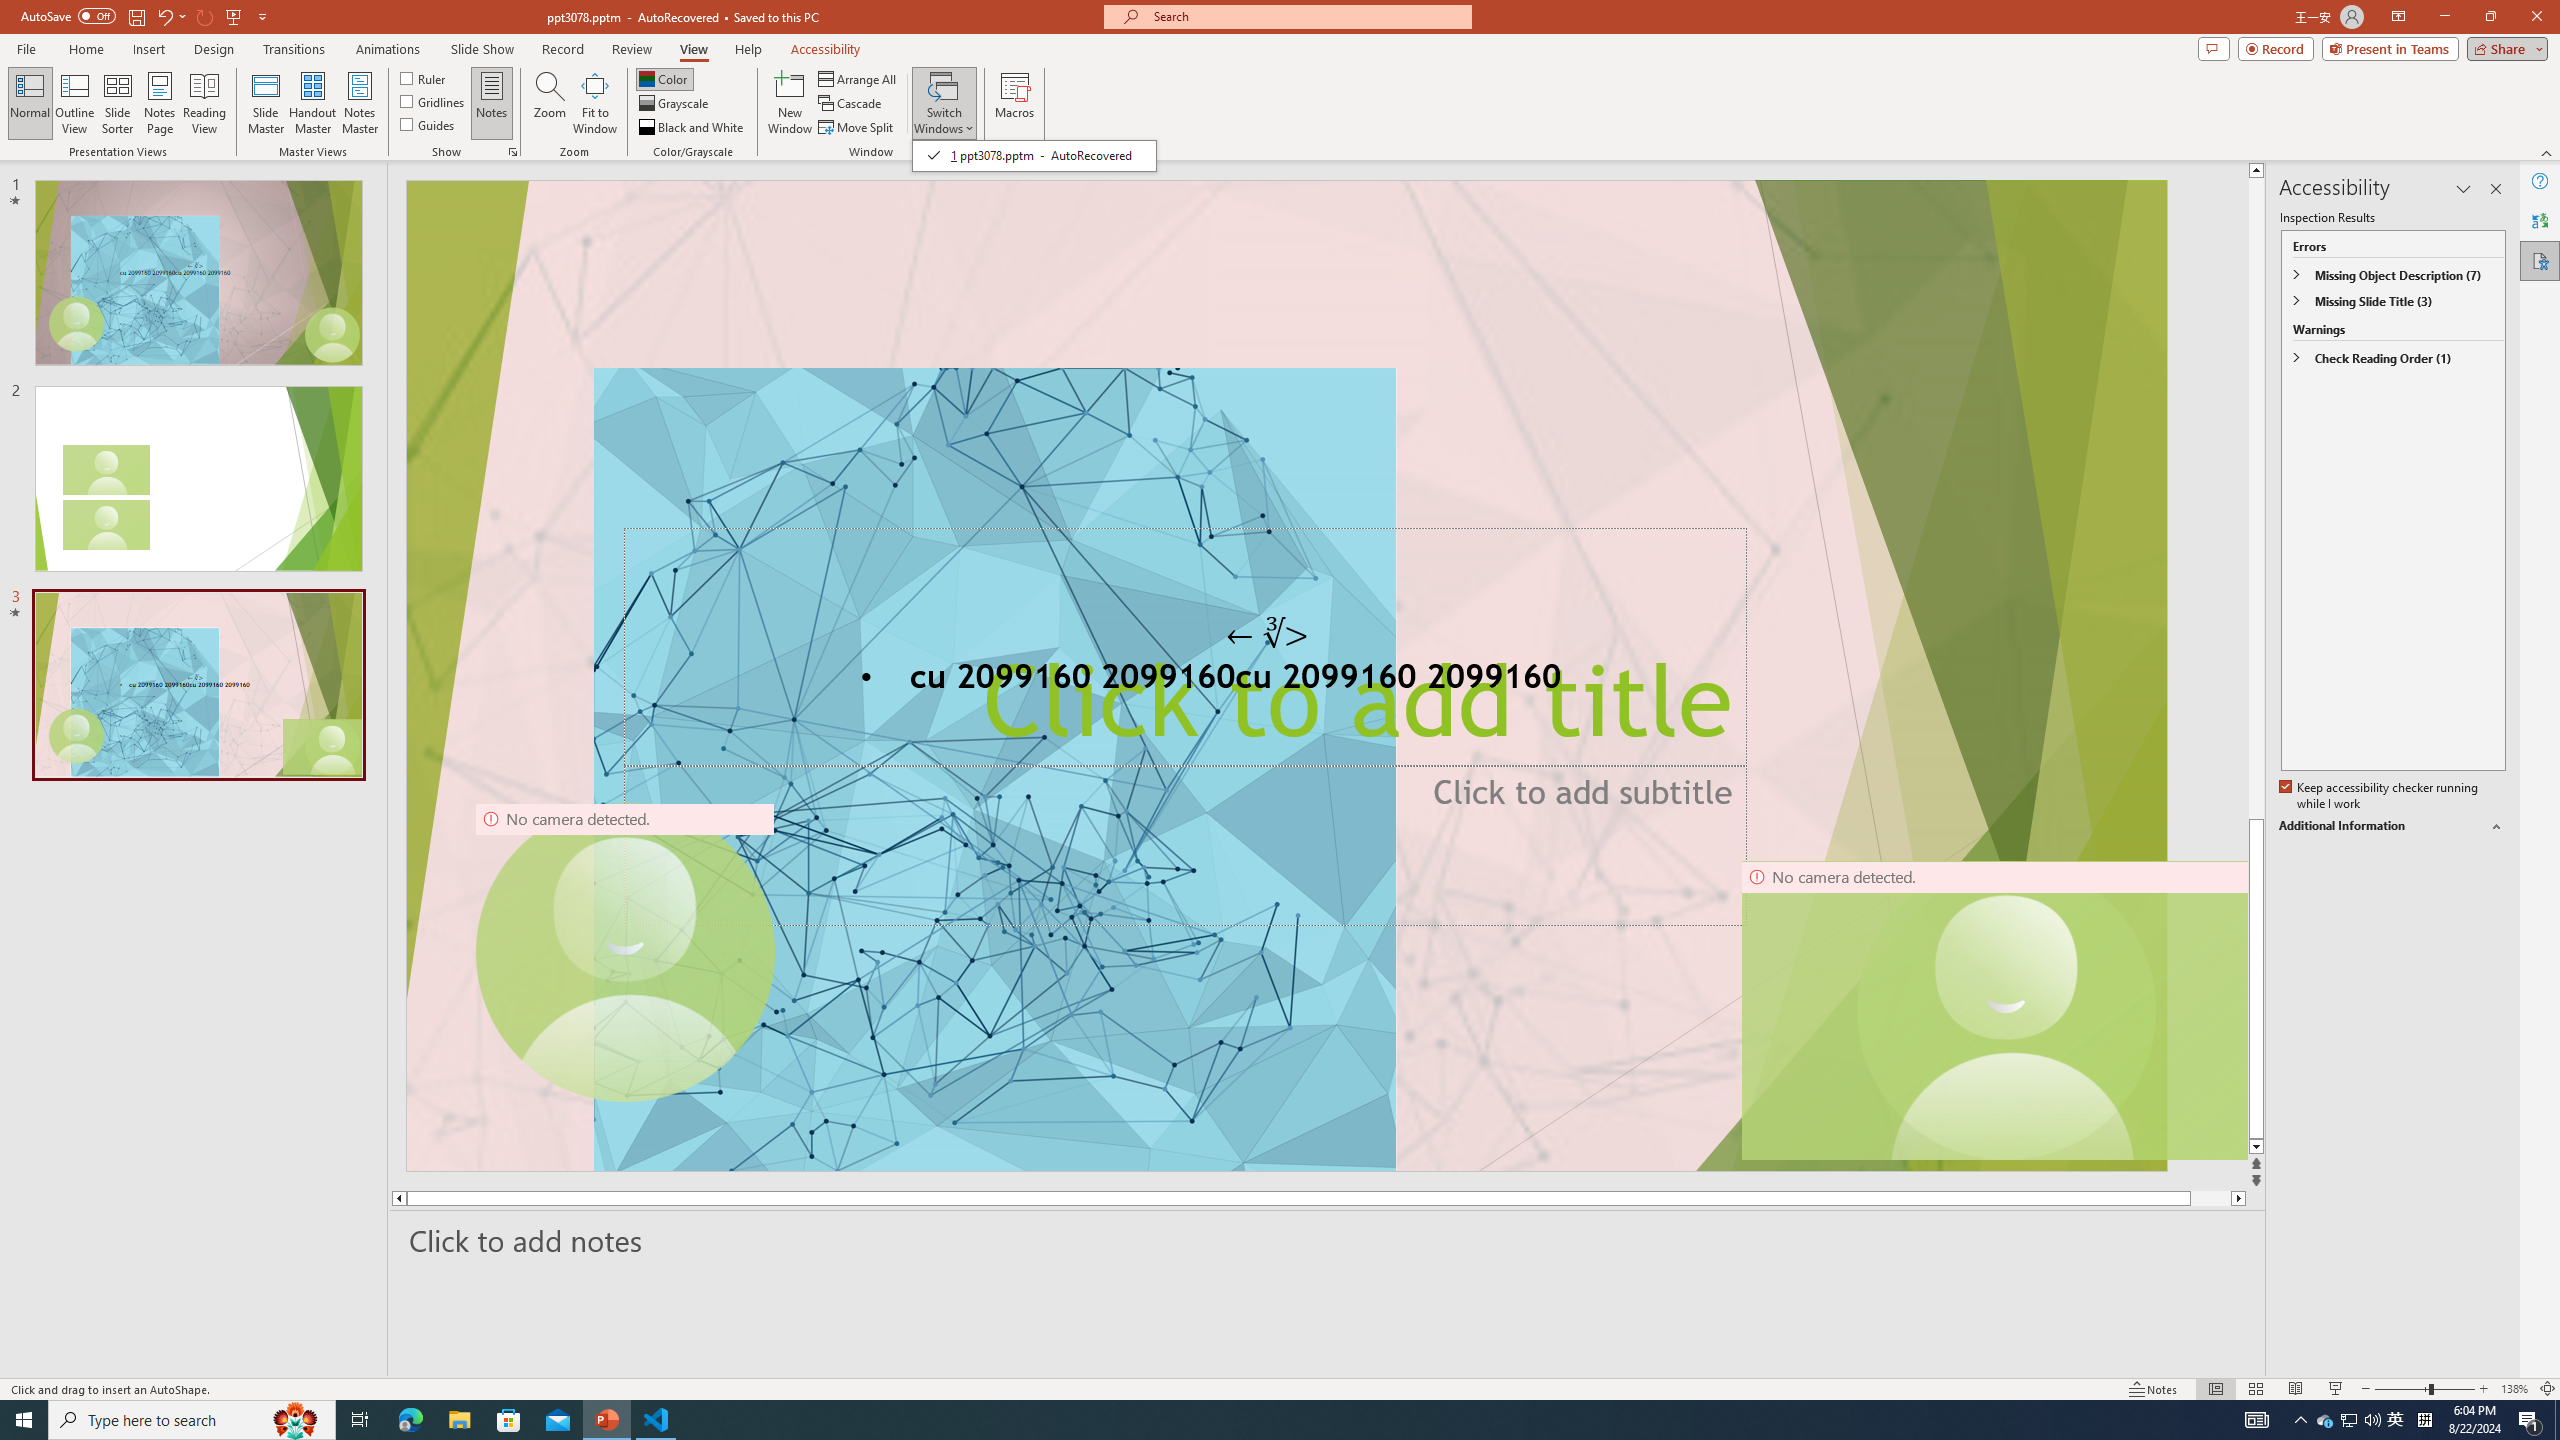 The height and width of the screenshot is (1440, 2560). What do you see at coordinates (1184, 844) in the screenshot?
I see `Subtitle TextBox` at bounding box center [1184, 844].